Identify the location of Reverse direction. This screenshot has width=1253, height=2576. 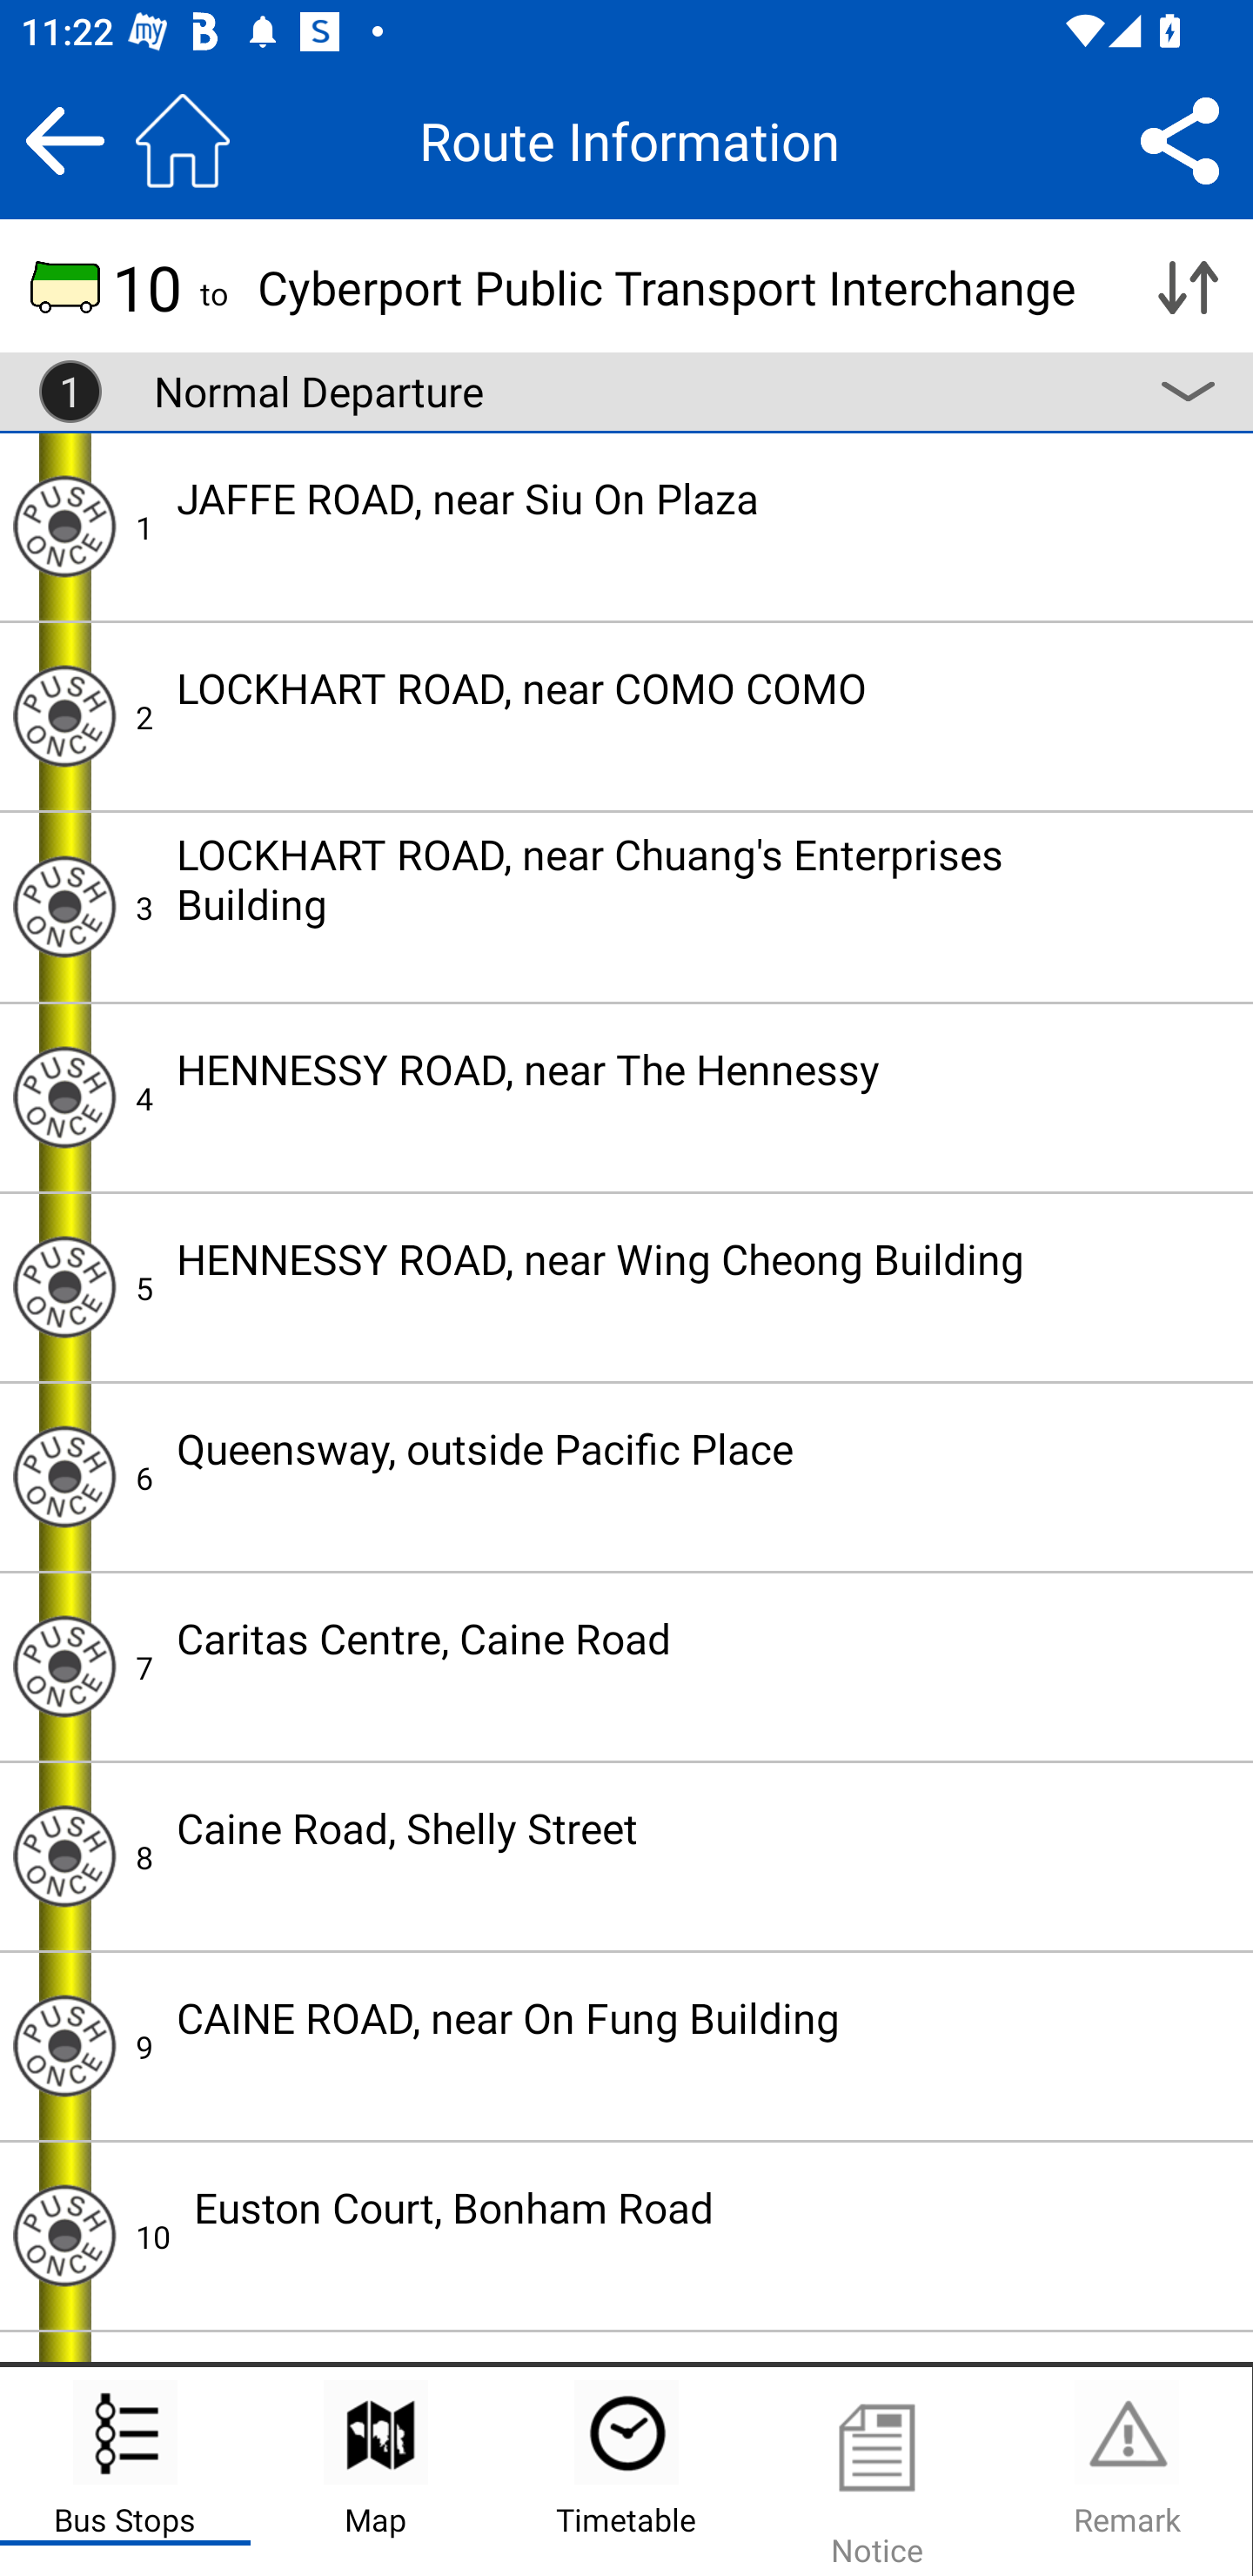
(1187, 287).